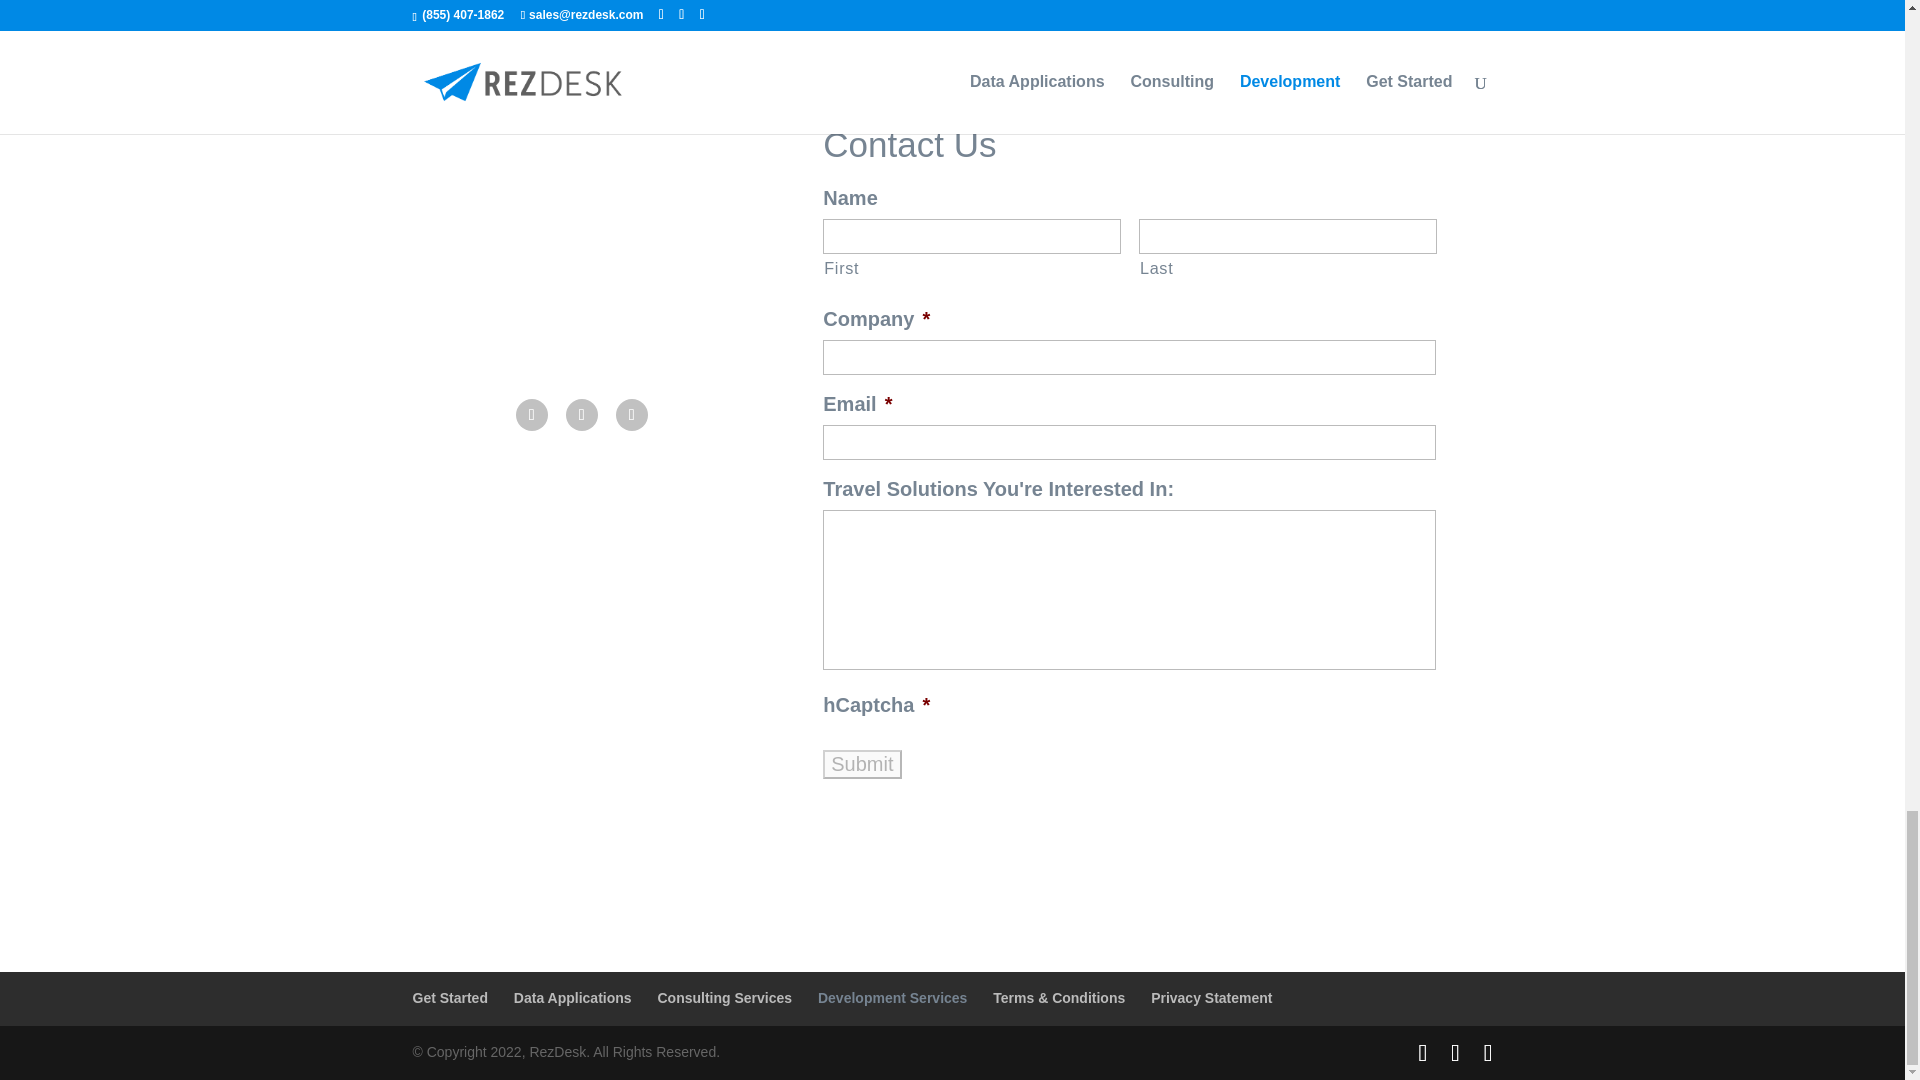  Describe the element at coordinates (1210, 998) in the screenshot. I see `Privacy Statement` at that location.